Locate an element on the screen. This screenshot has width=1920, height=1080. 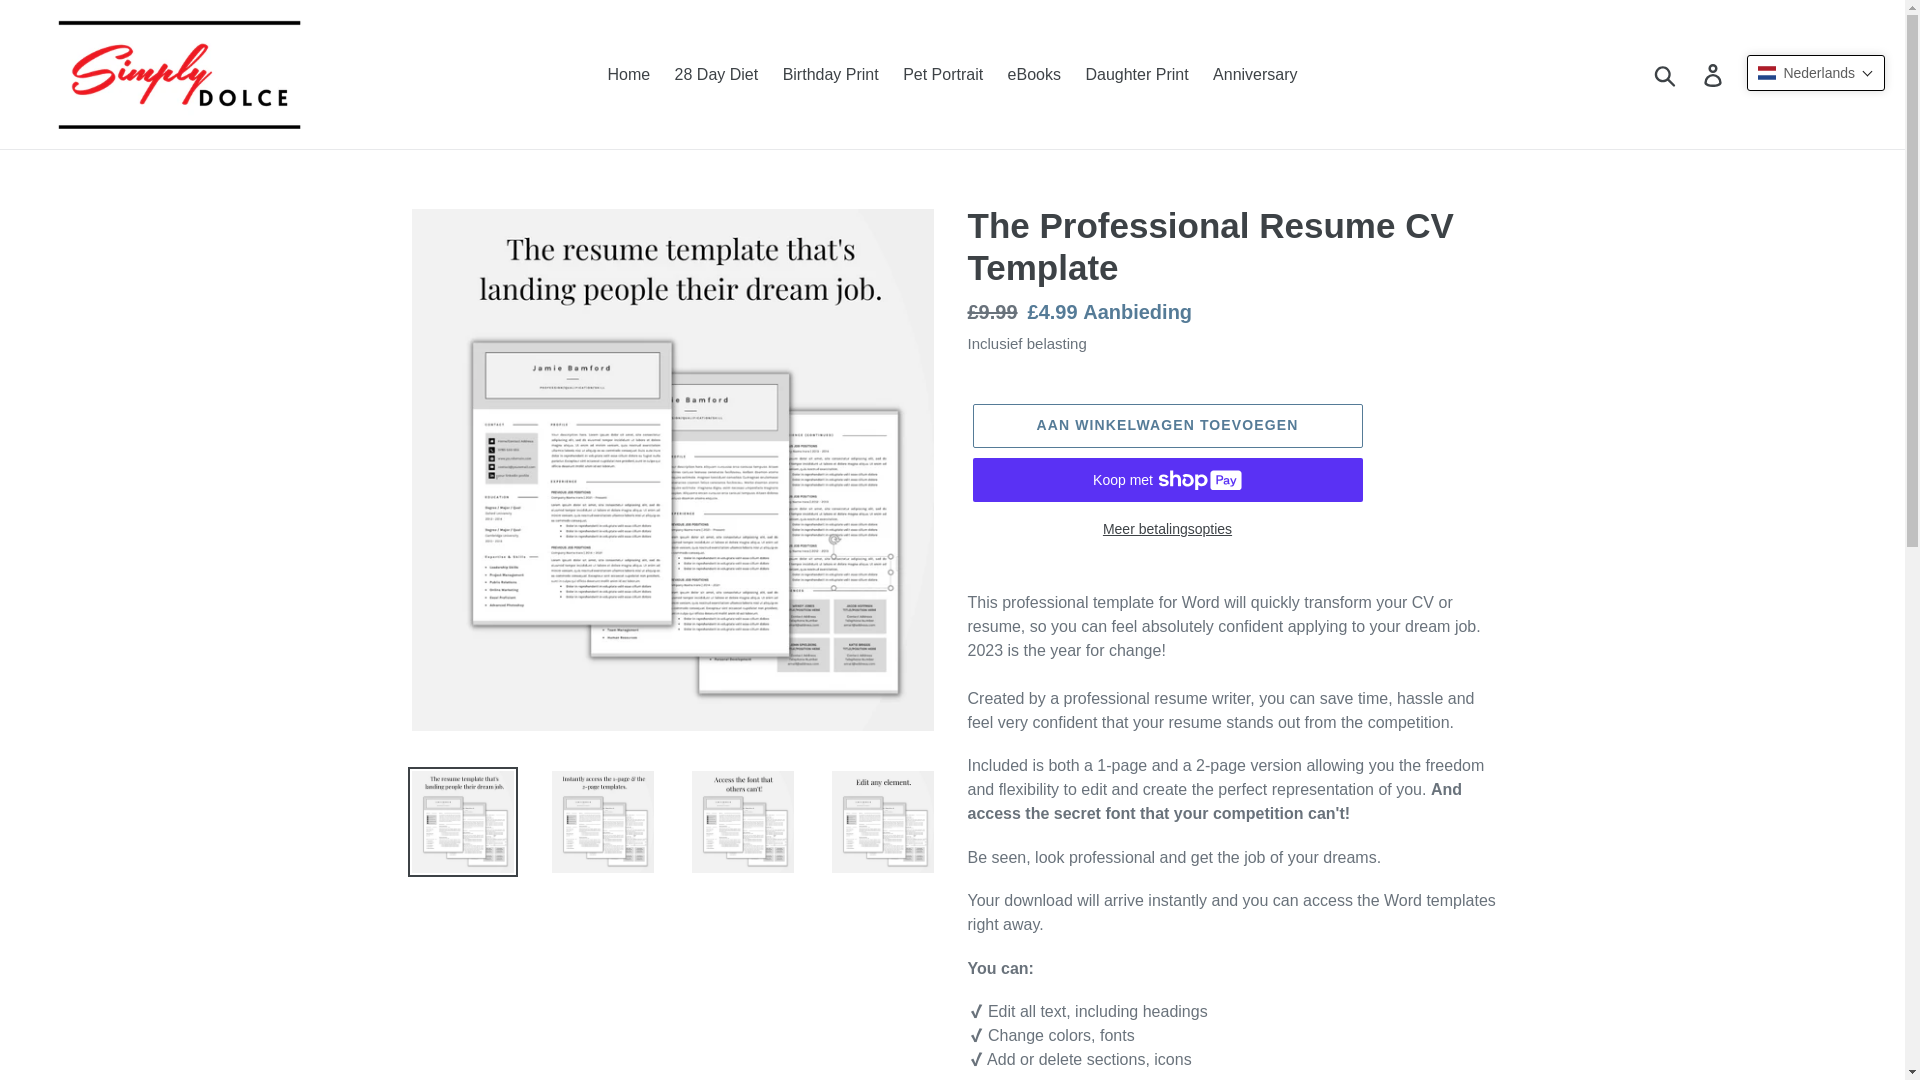
Pet Portrait is located at coordinates (942, 74).